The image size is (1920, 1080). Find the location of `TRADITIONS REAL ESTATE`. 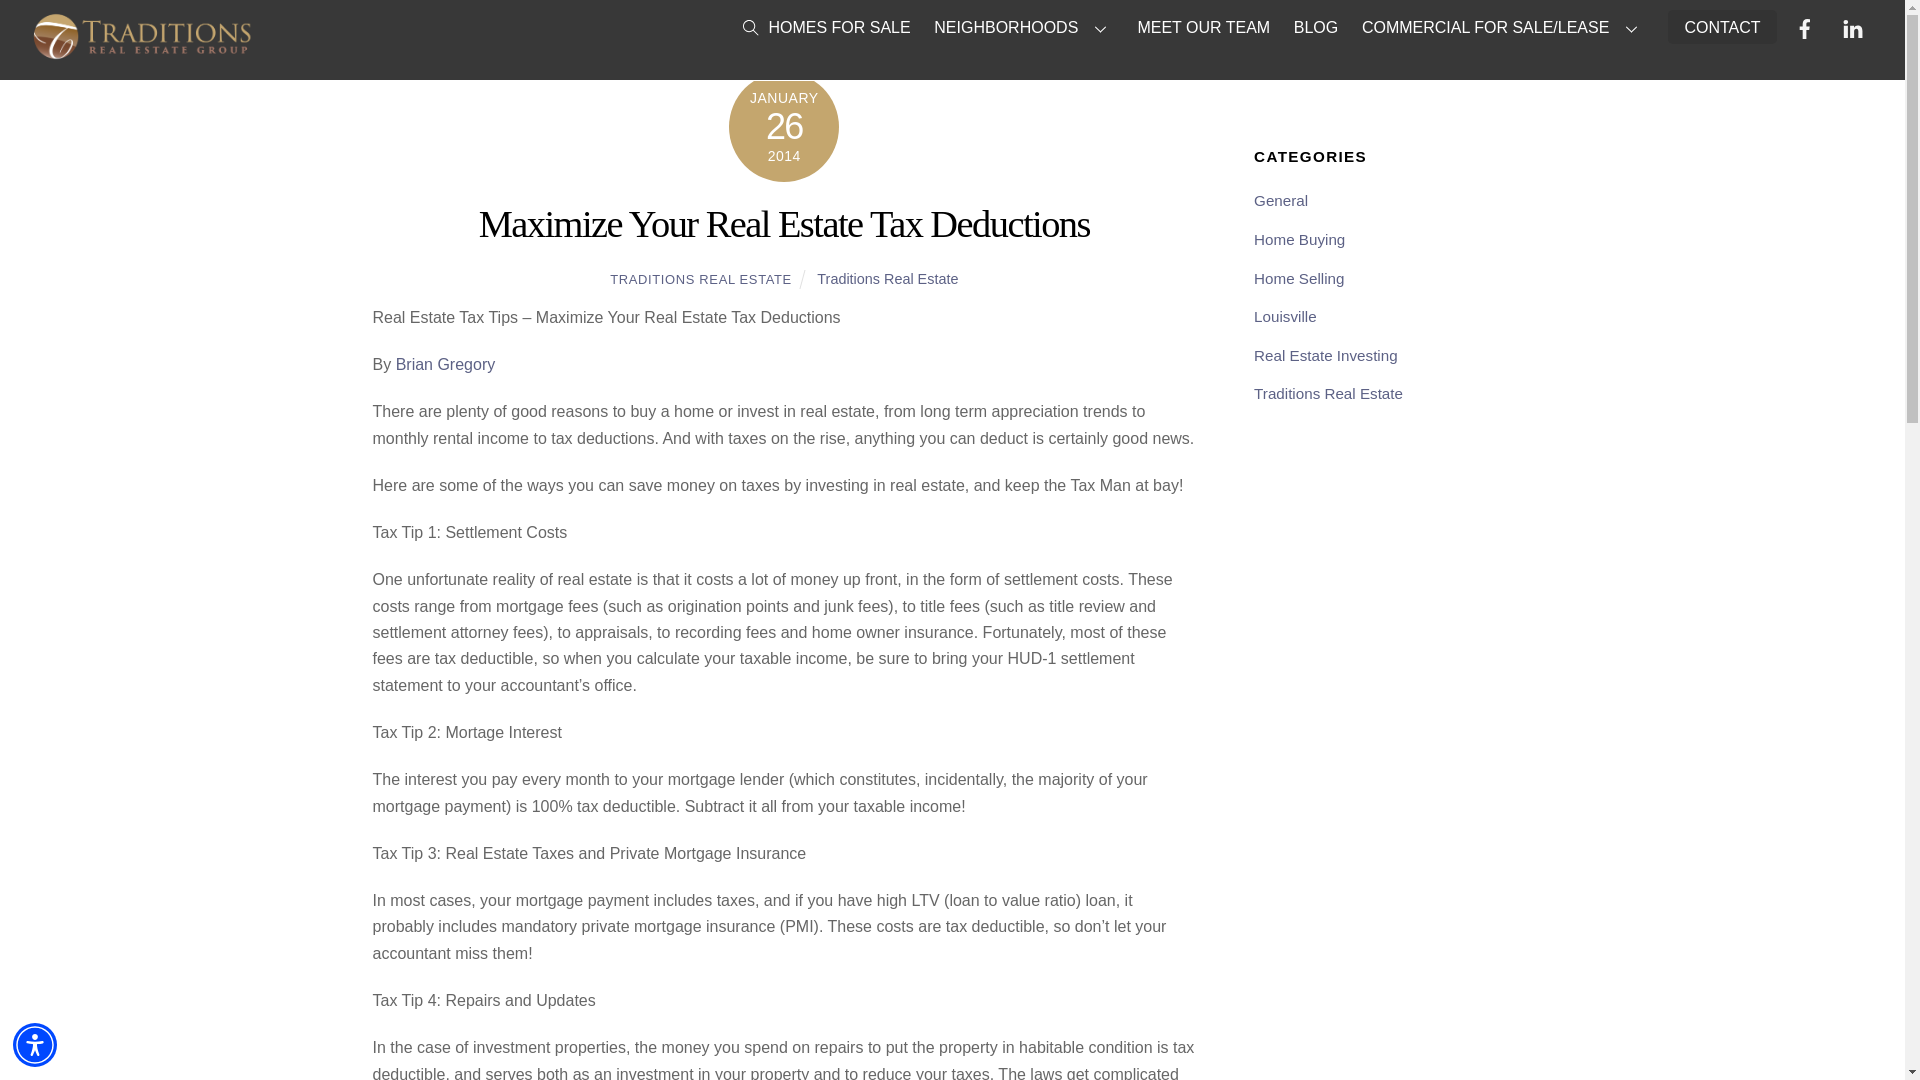

TRADITIONS REAL ESTATE is located at coordinates (700, 280).